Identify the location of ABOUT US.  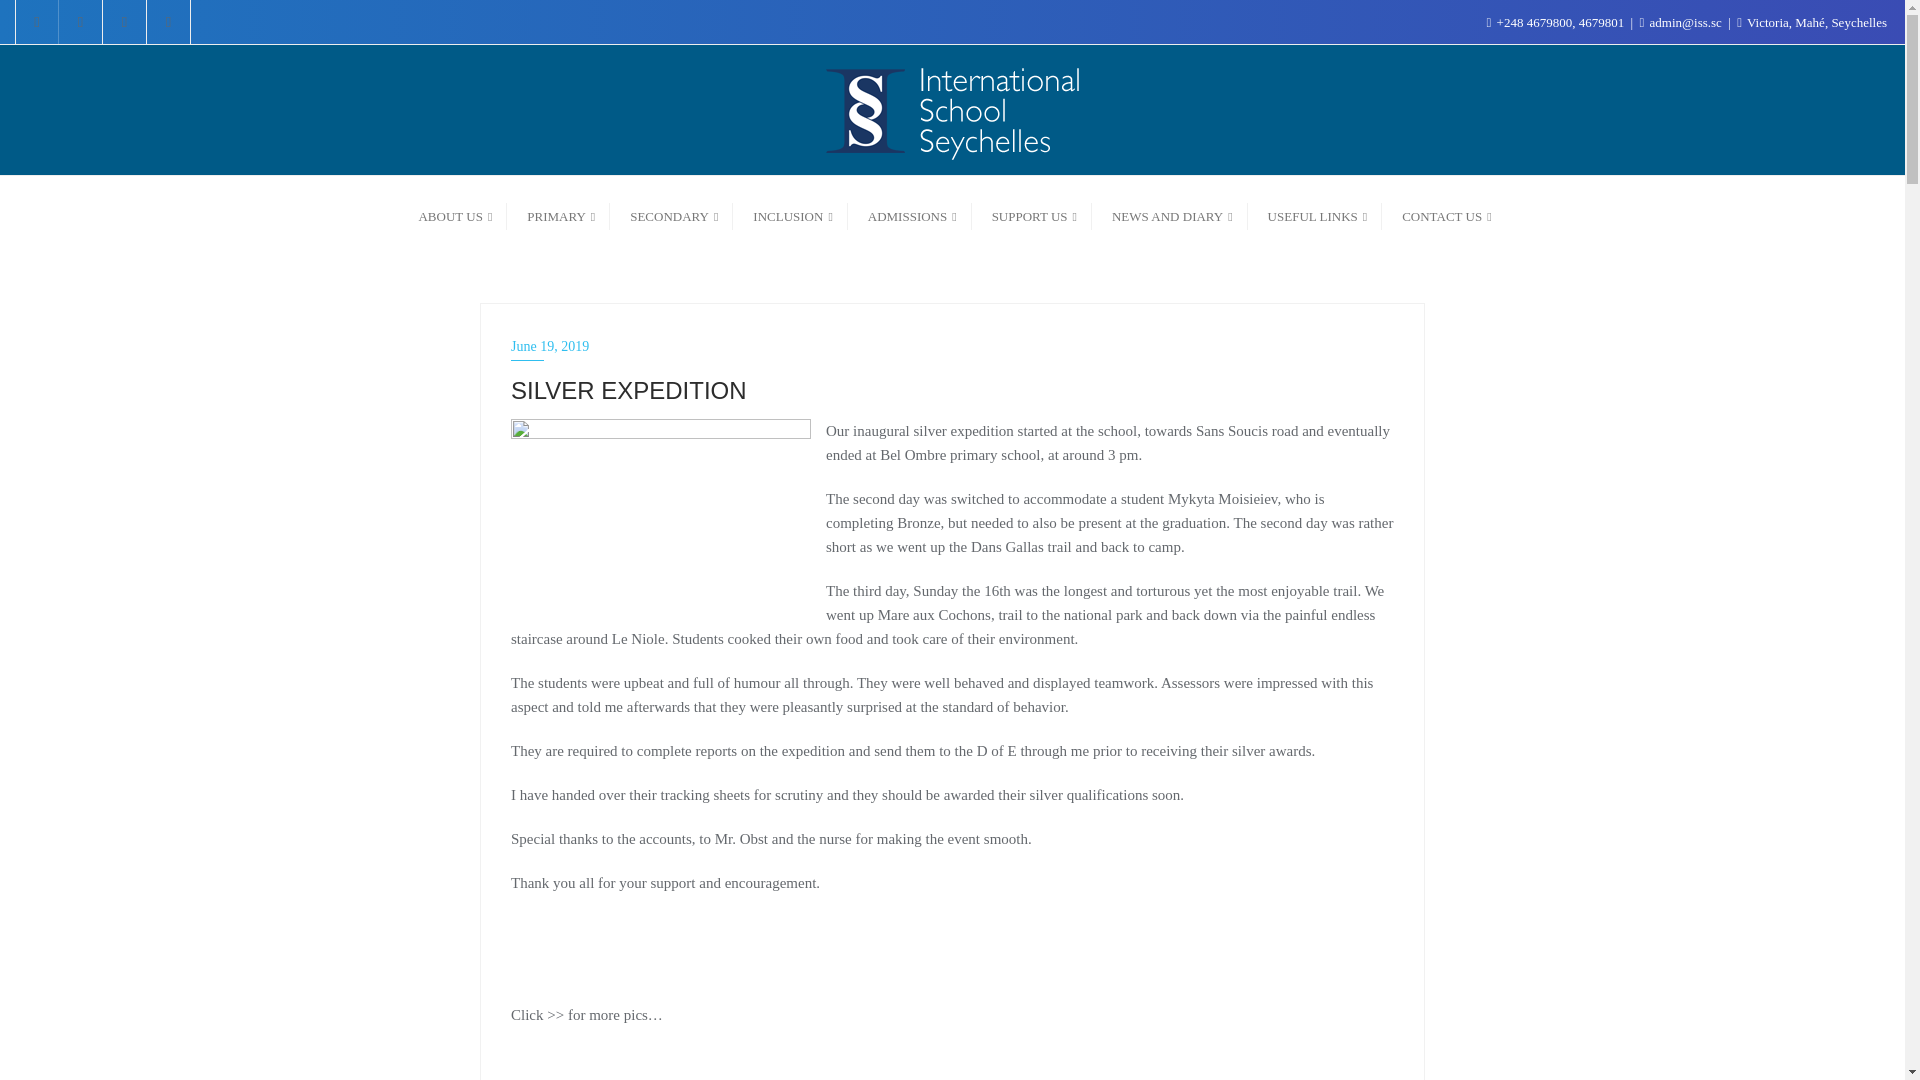
(452, 214).